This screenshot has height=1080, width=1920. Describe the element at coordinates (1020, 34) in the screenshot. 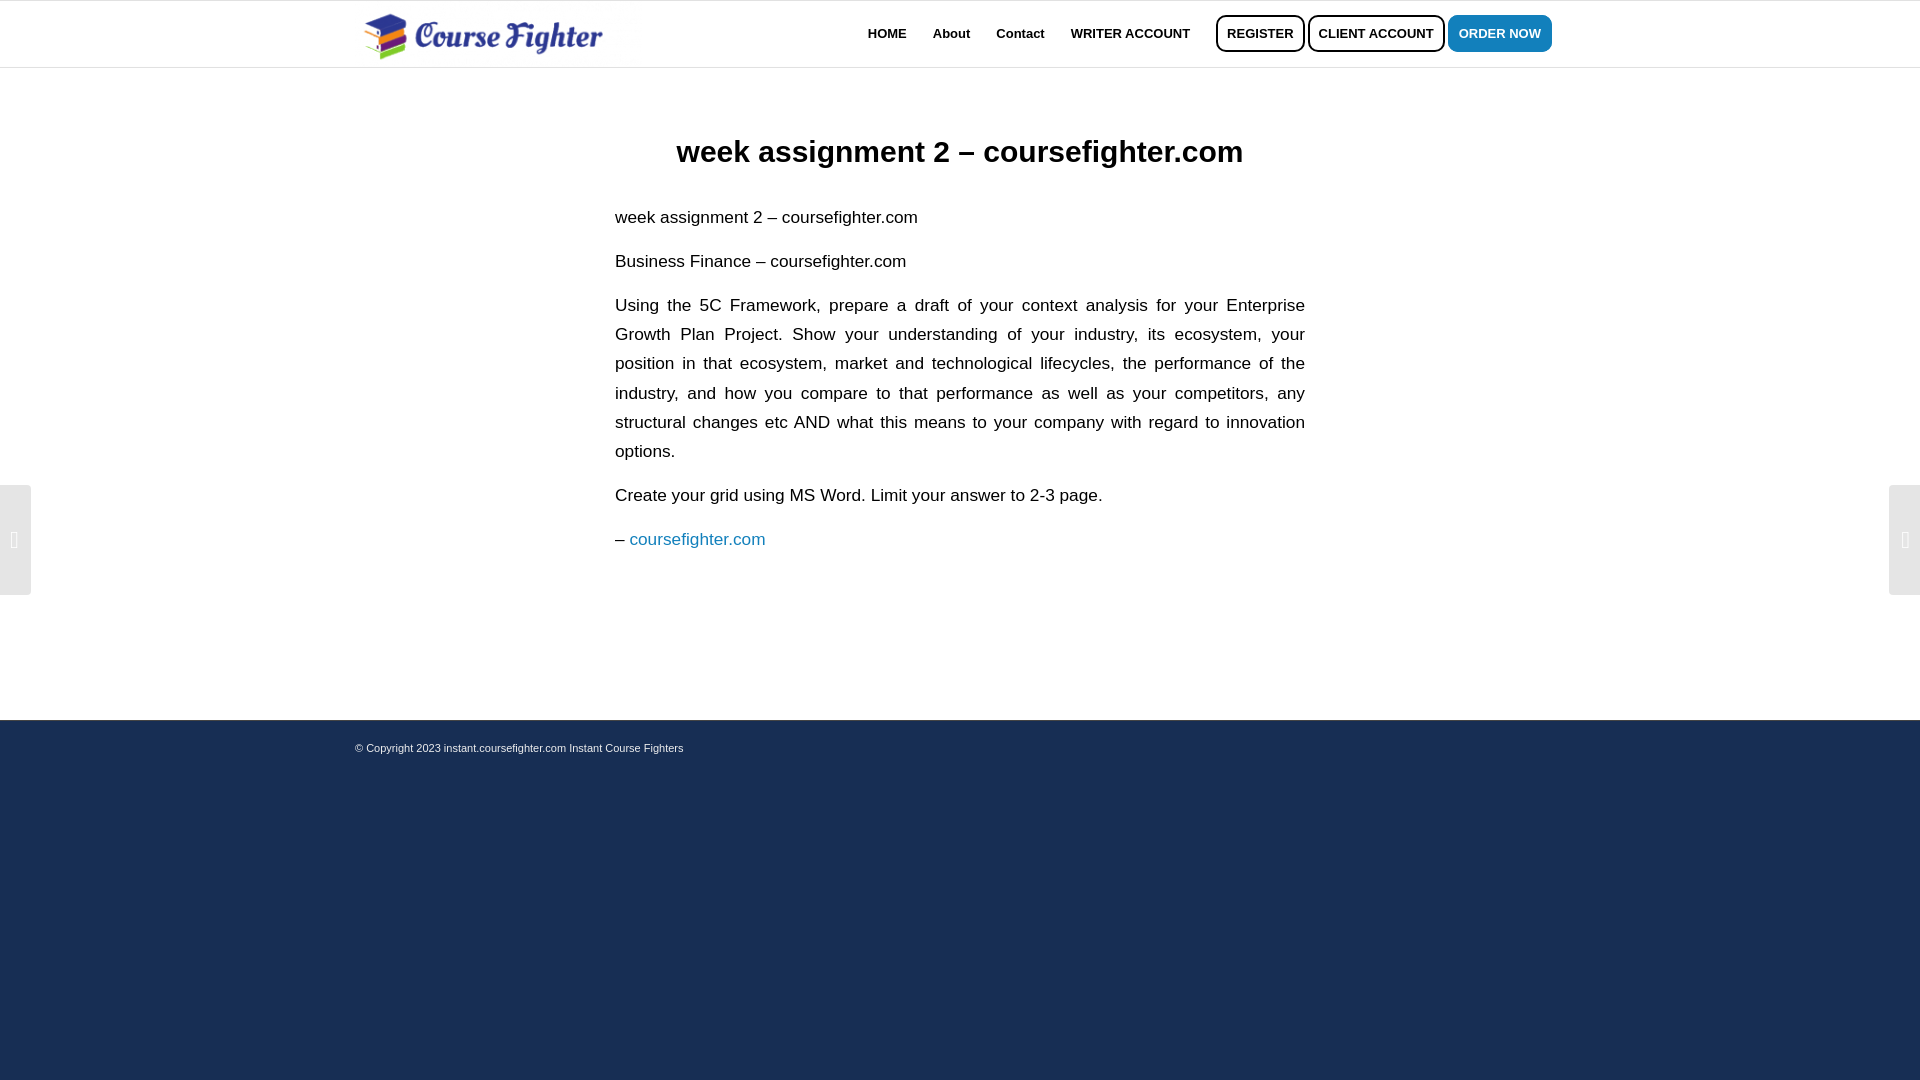

I see `Contact` at that location.